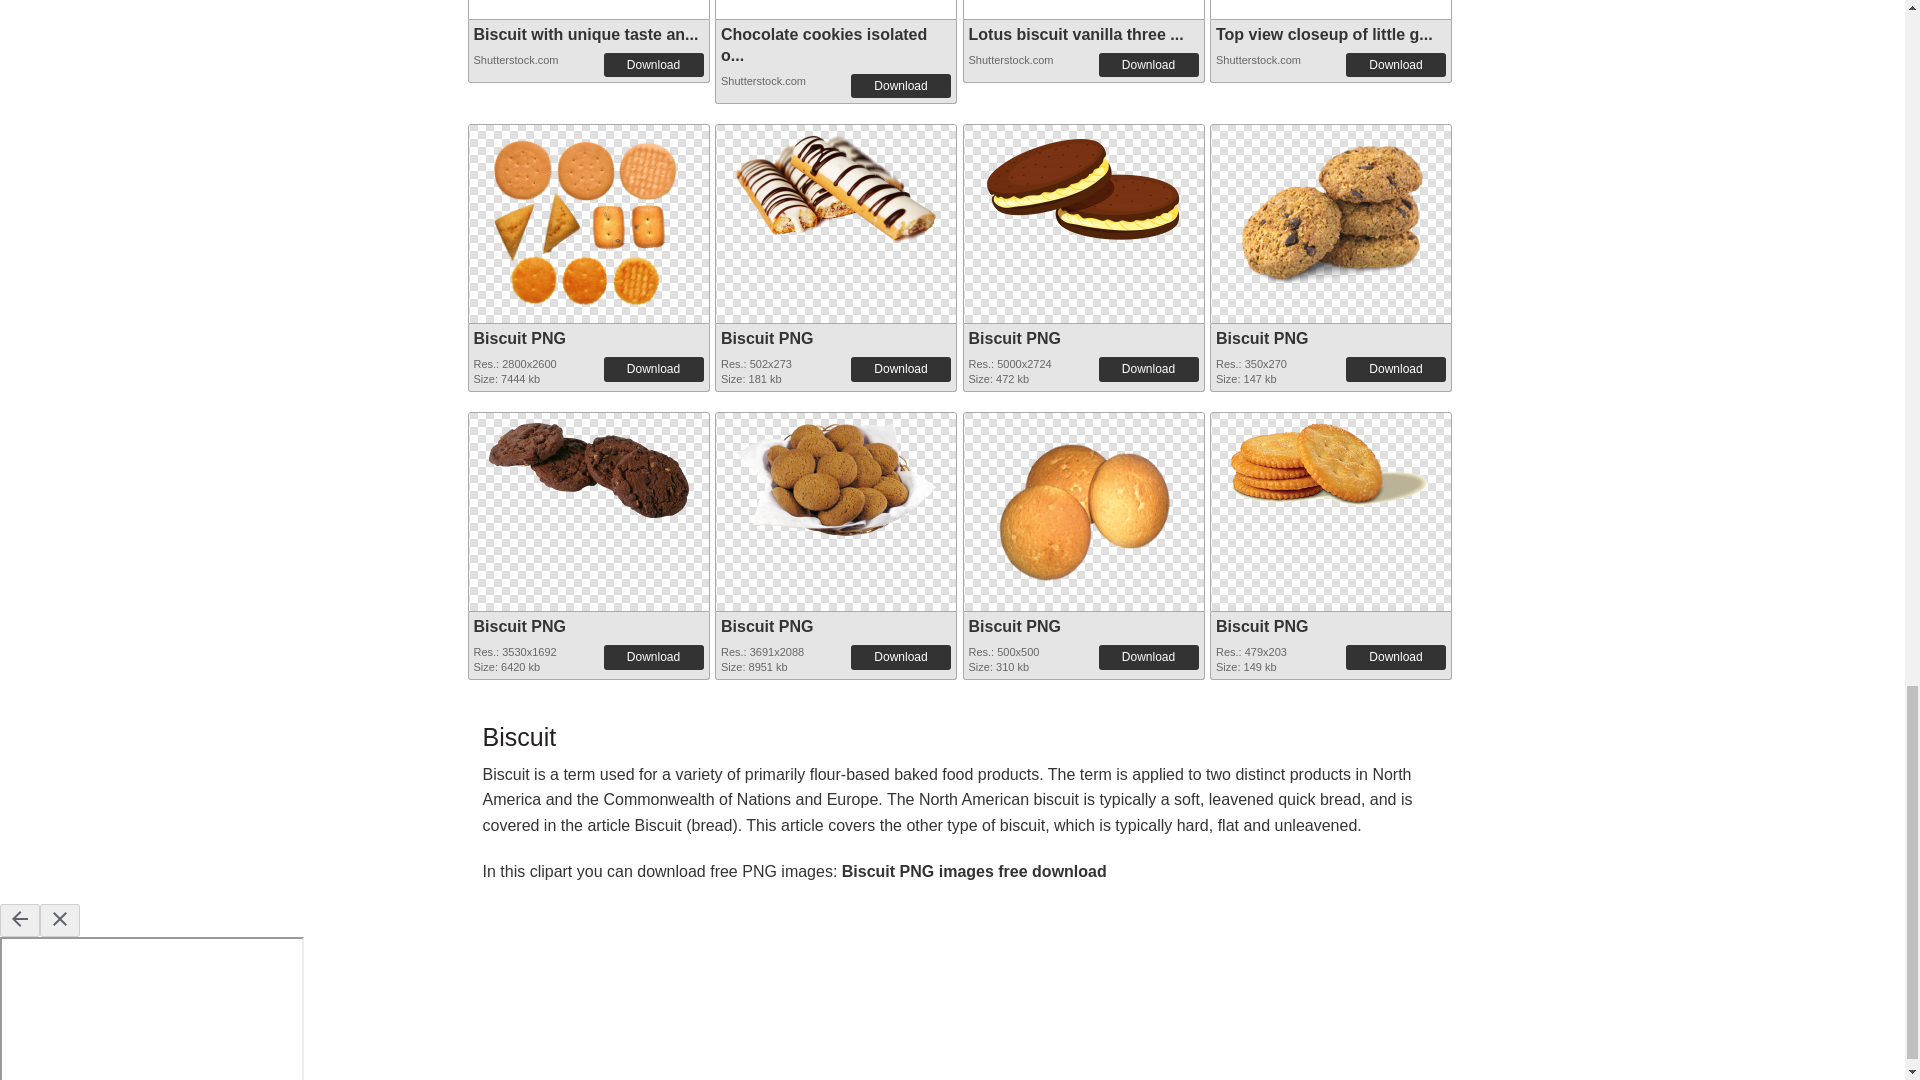  I want to click on Download, so click(900, 86).